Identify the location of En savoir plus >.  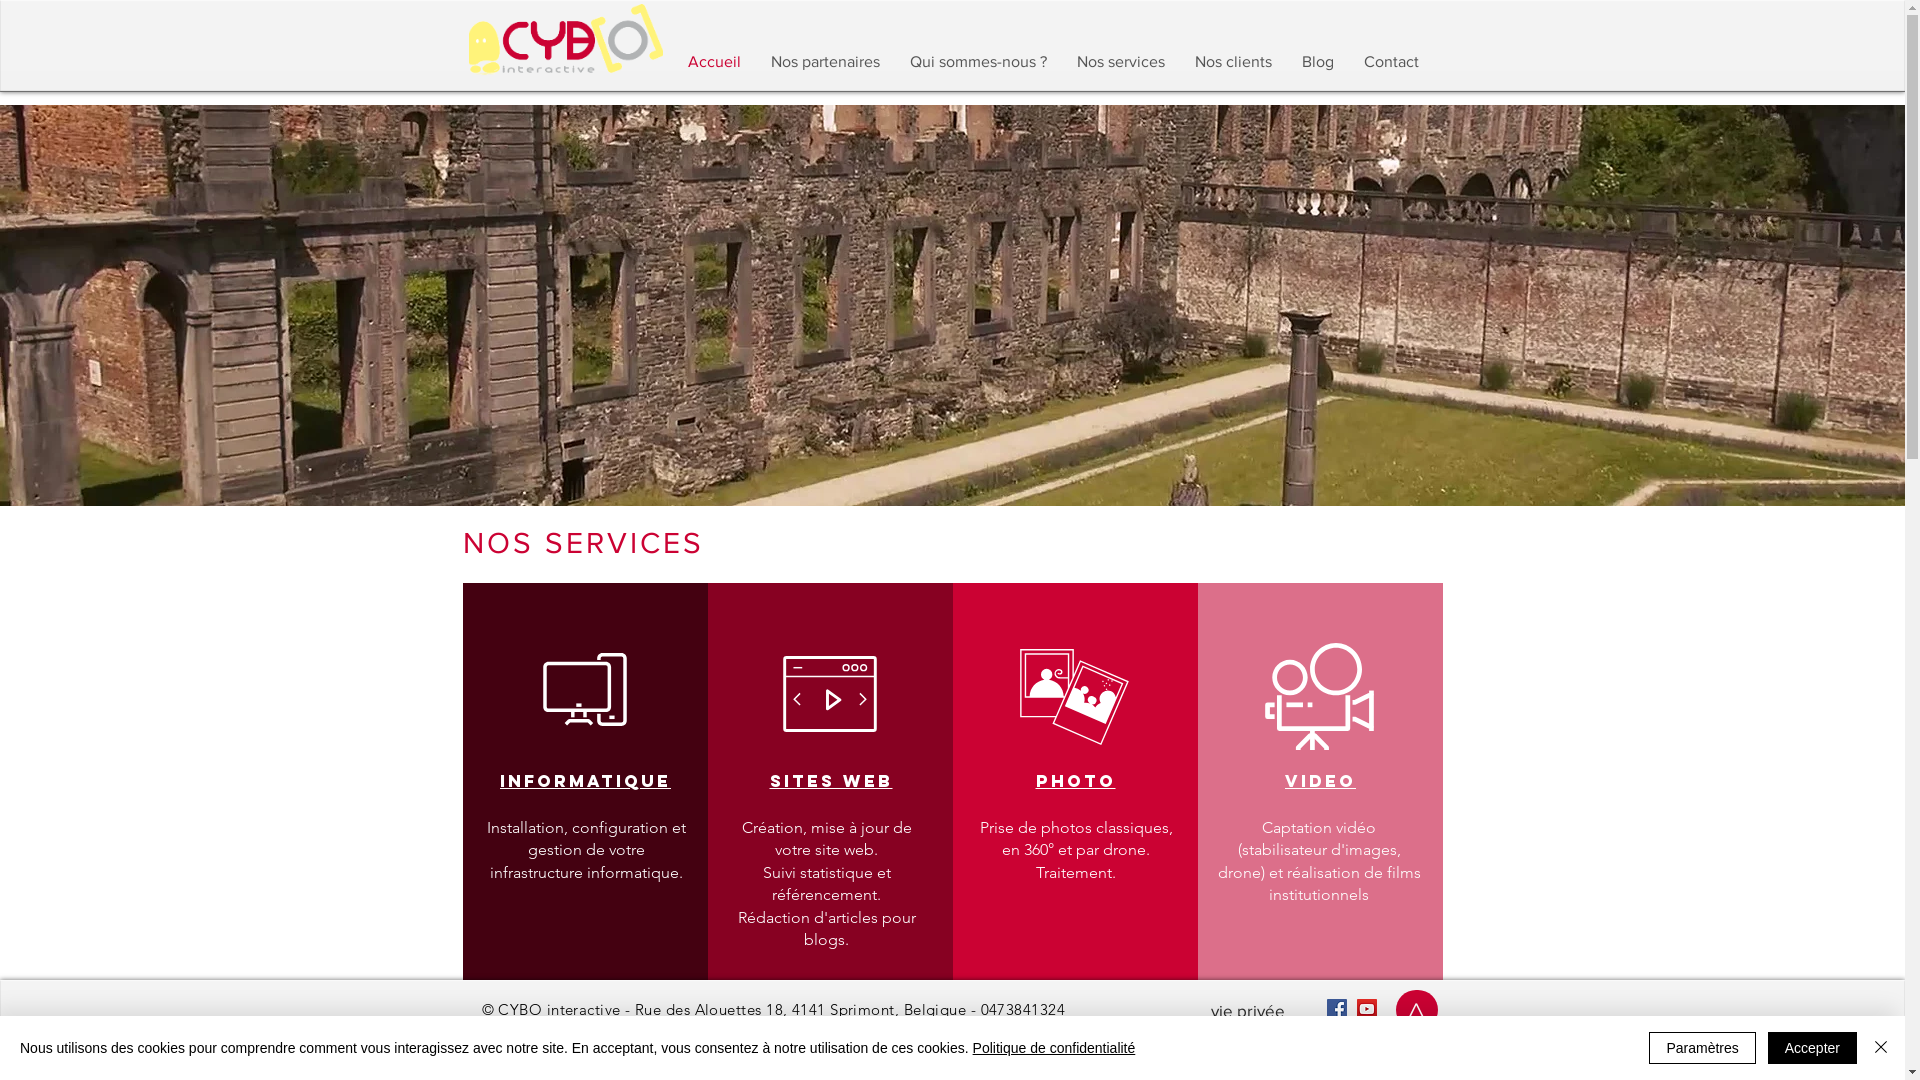
(828, 1004).